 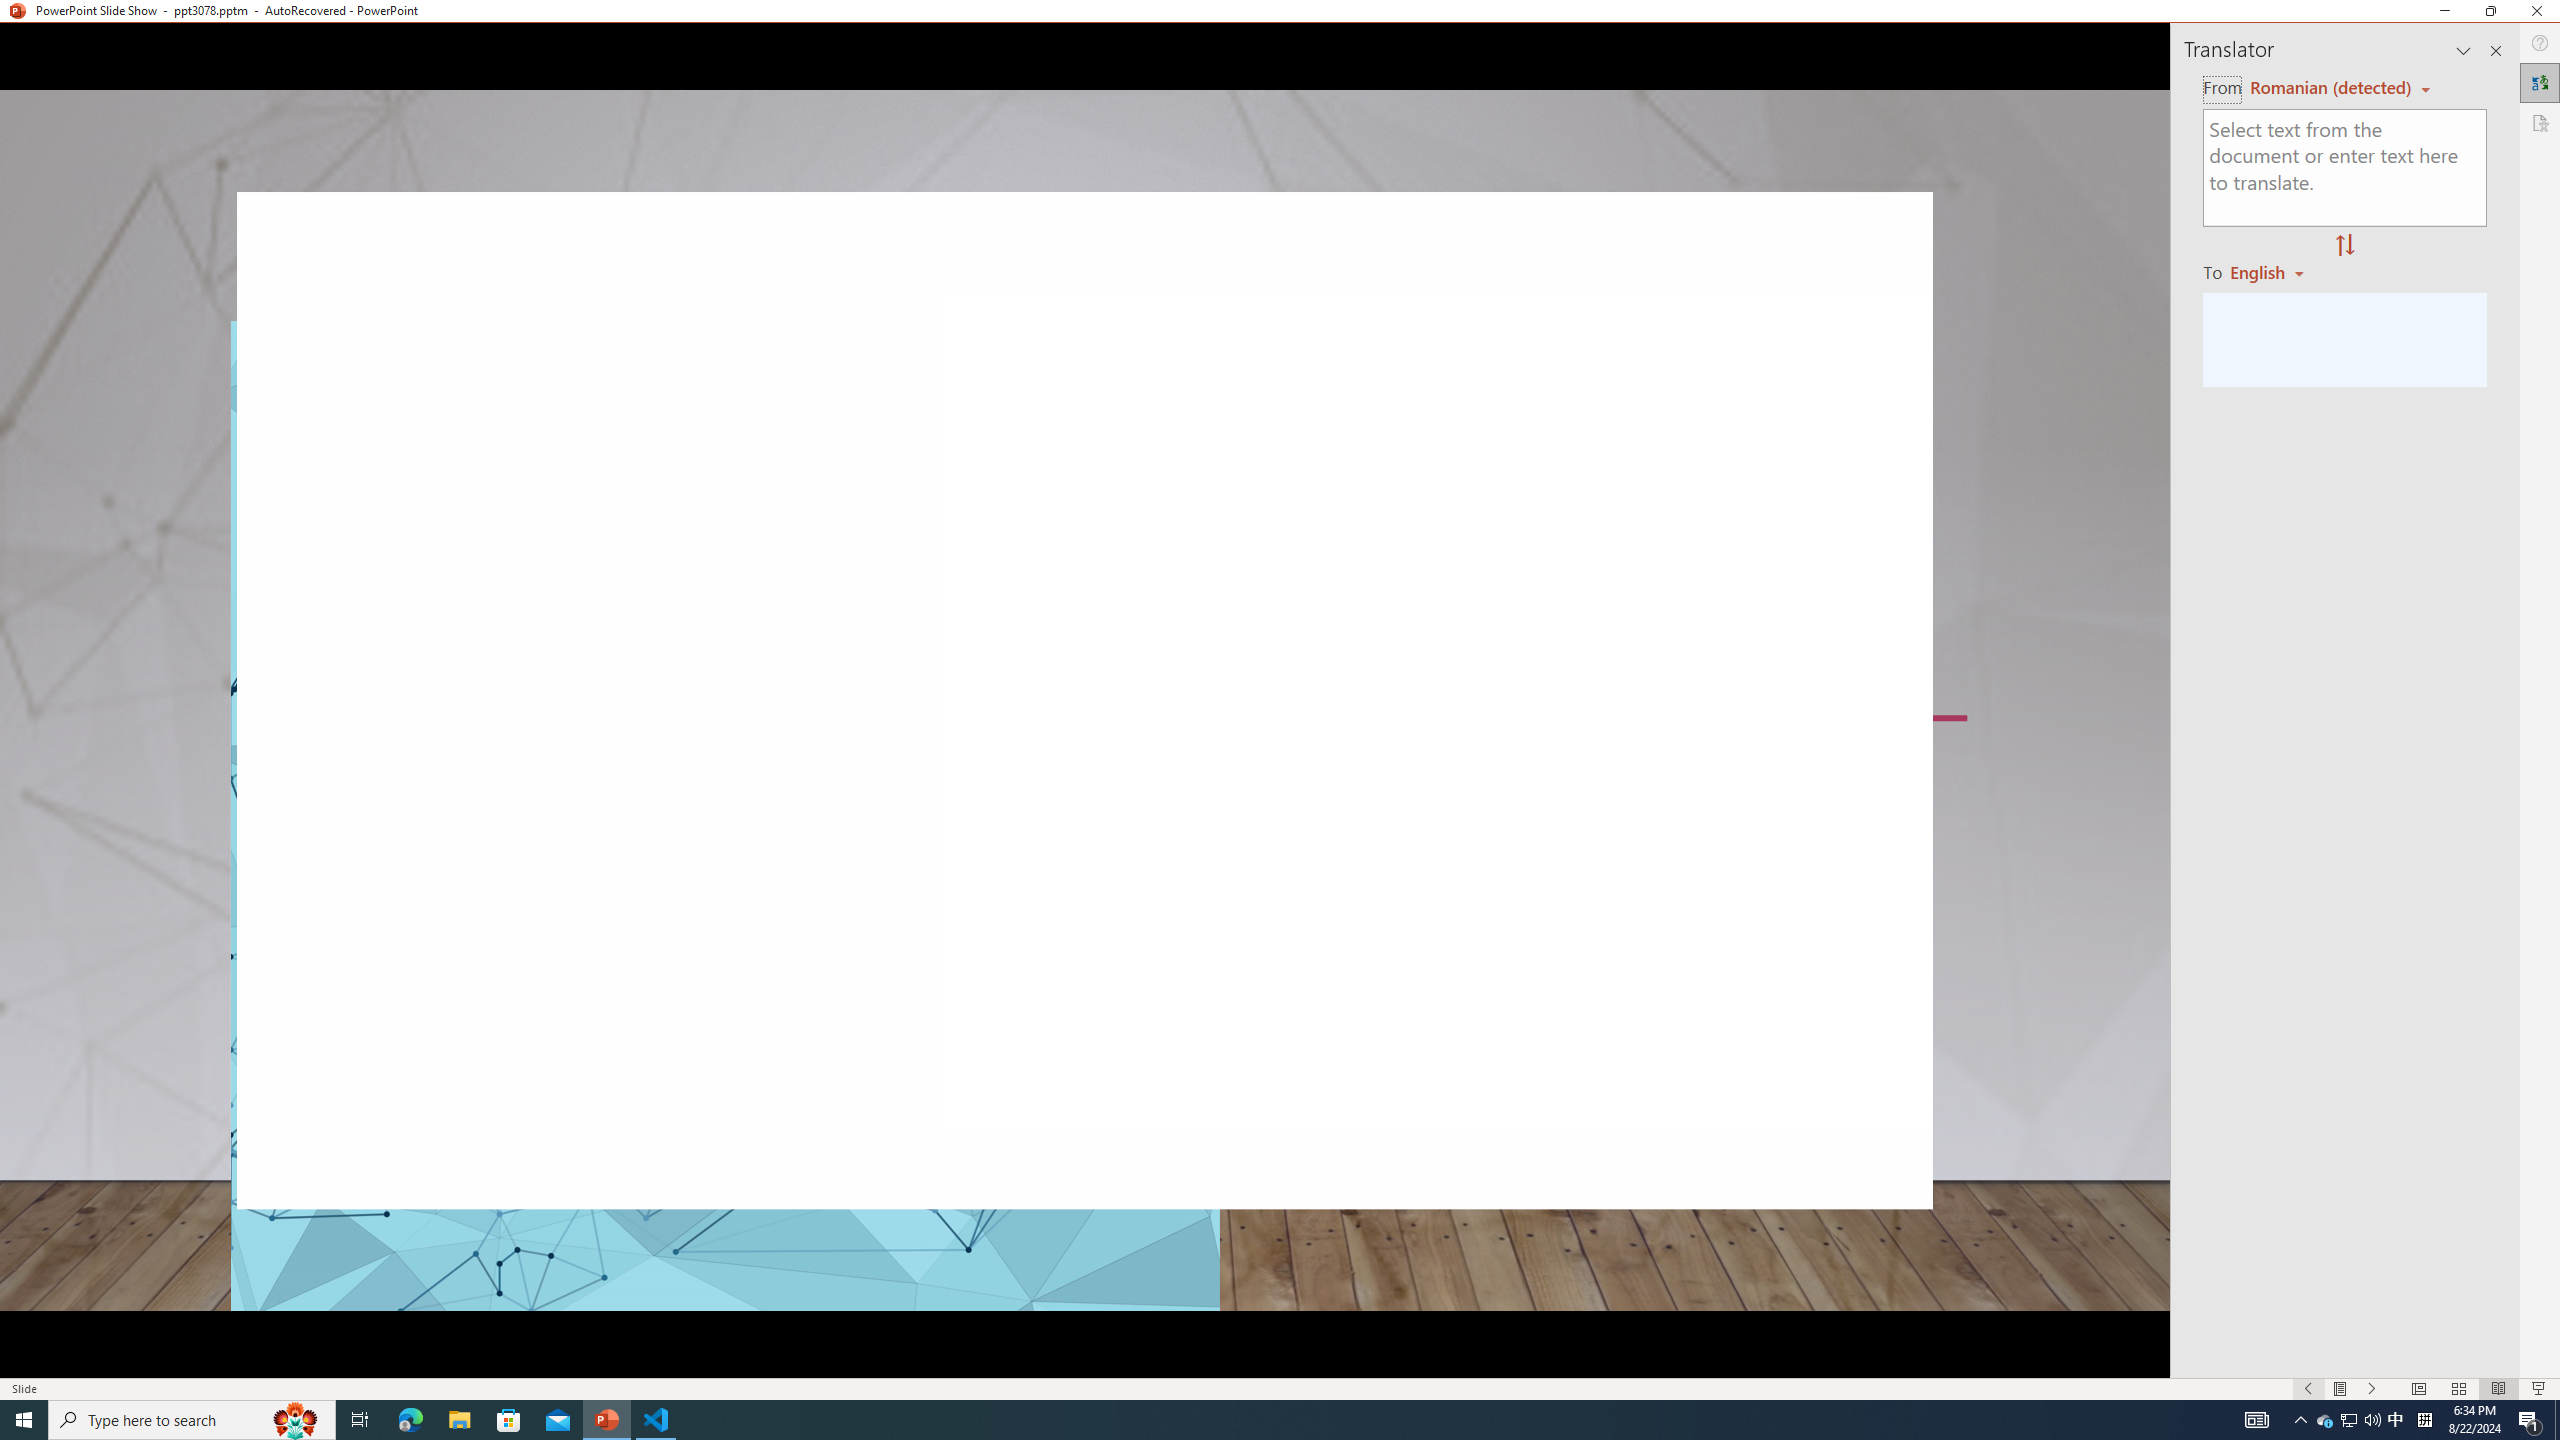 What do you see at coordinates (2274, 271) in the screenshot?
I see `Romanian` at bounding box center [2274, 271].